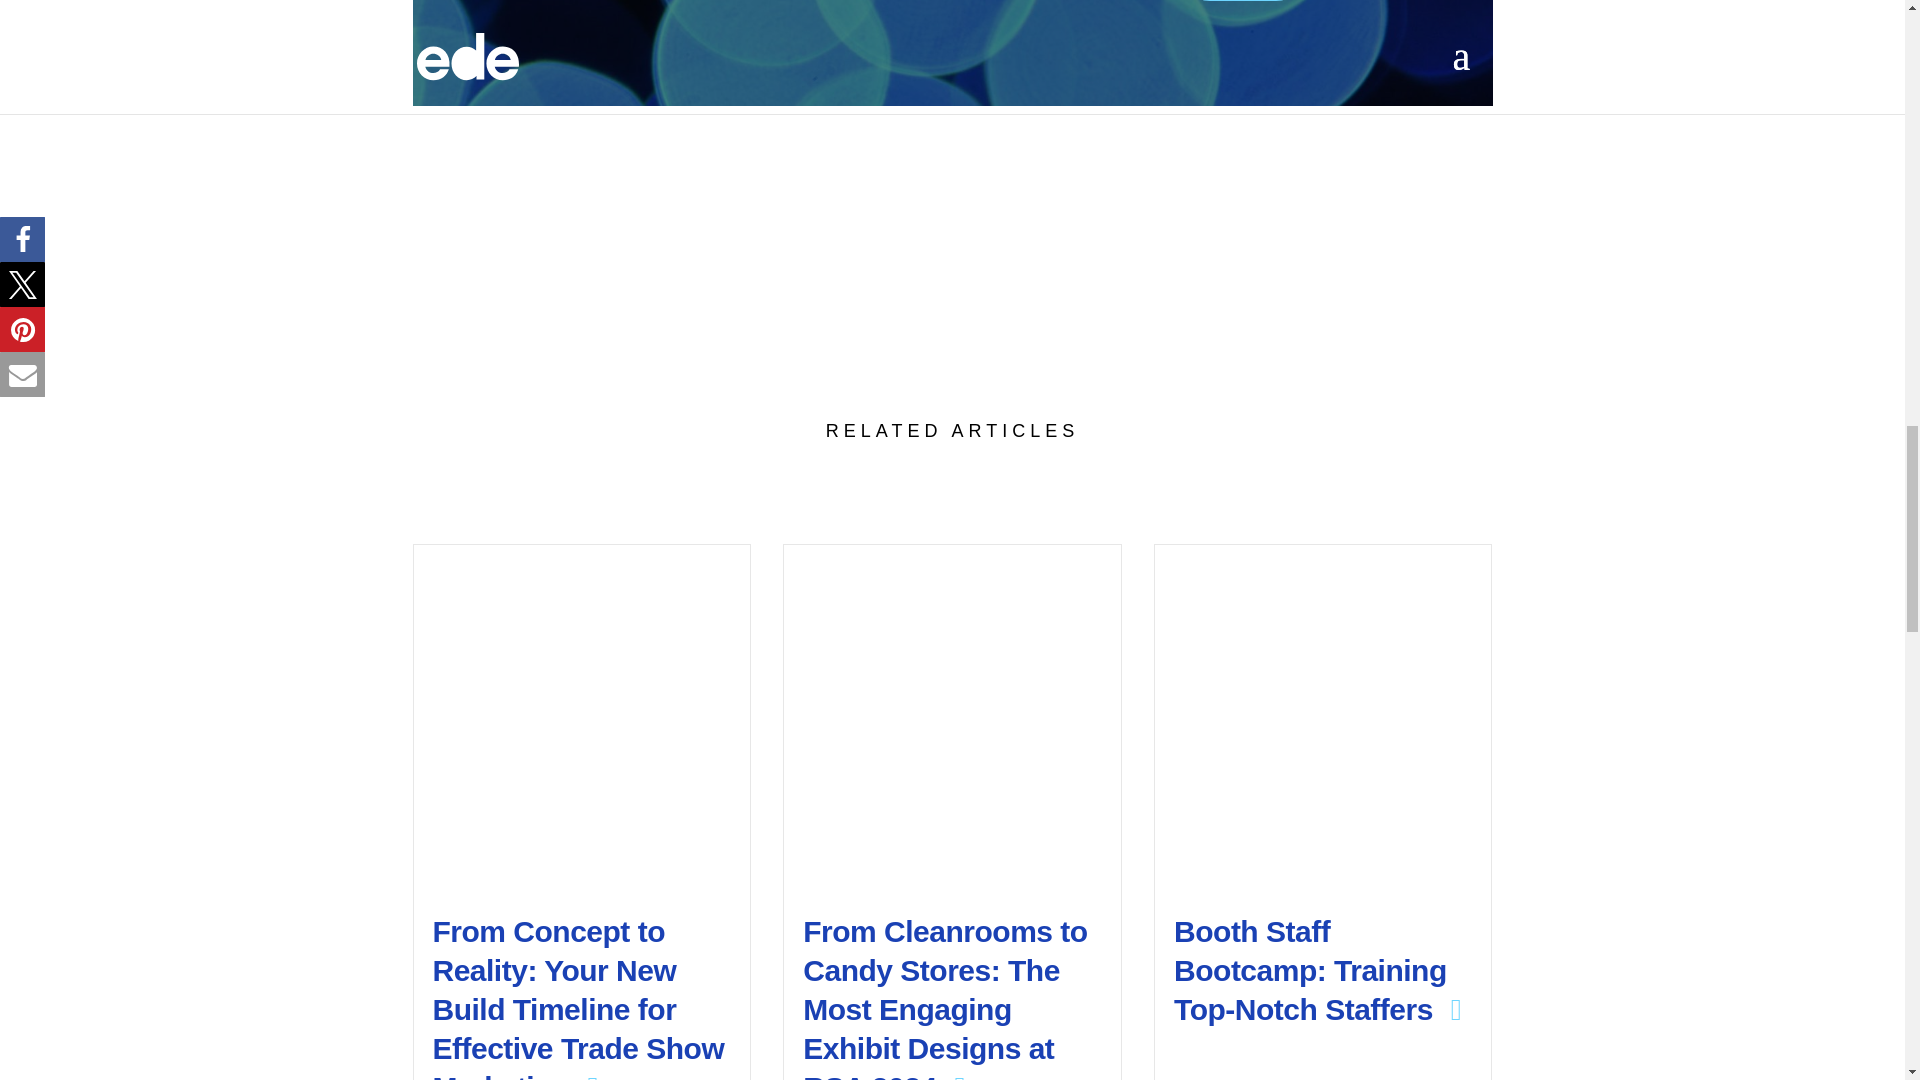 The height and width of the screenshot is (1080, 1920). I want to click on Booth Staff Bootcamp: Training Top-Notch Staffers, so click(1317, 970).